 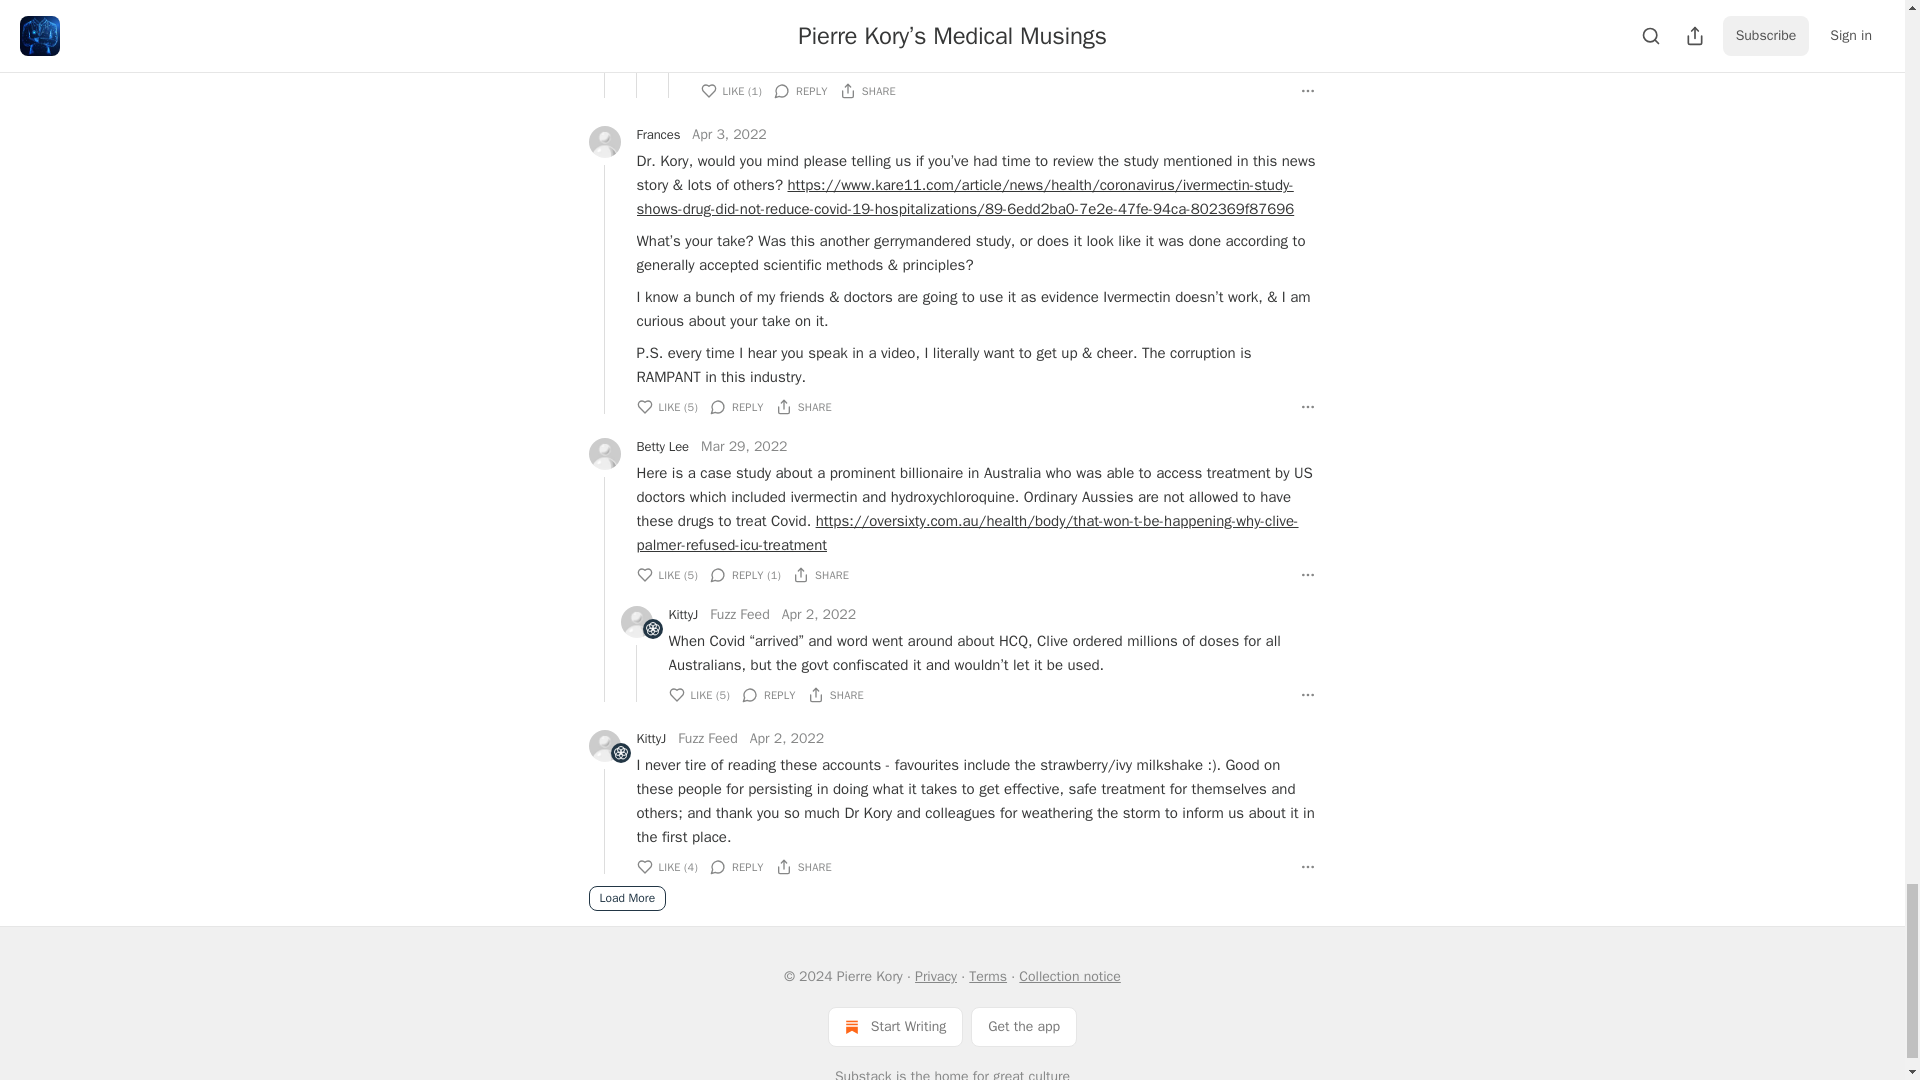 I want to click on Founding Member, so click(x=652, y=628).